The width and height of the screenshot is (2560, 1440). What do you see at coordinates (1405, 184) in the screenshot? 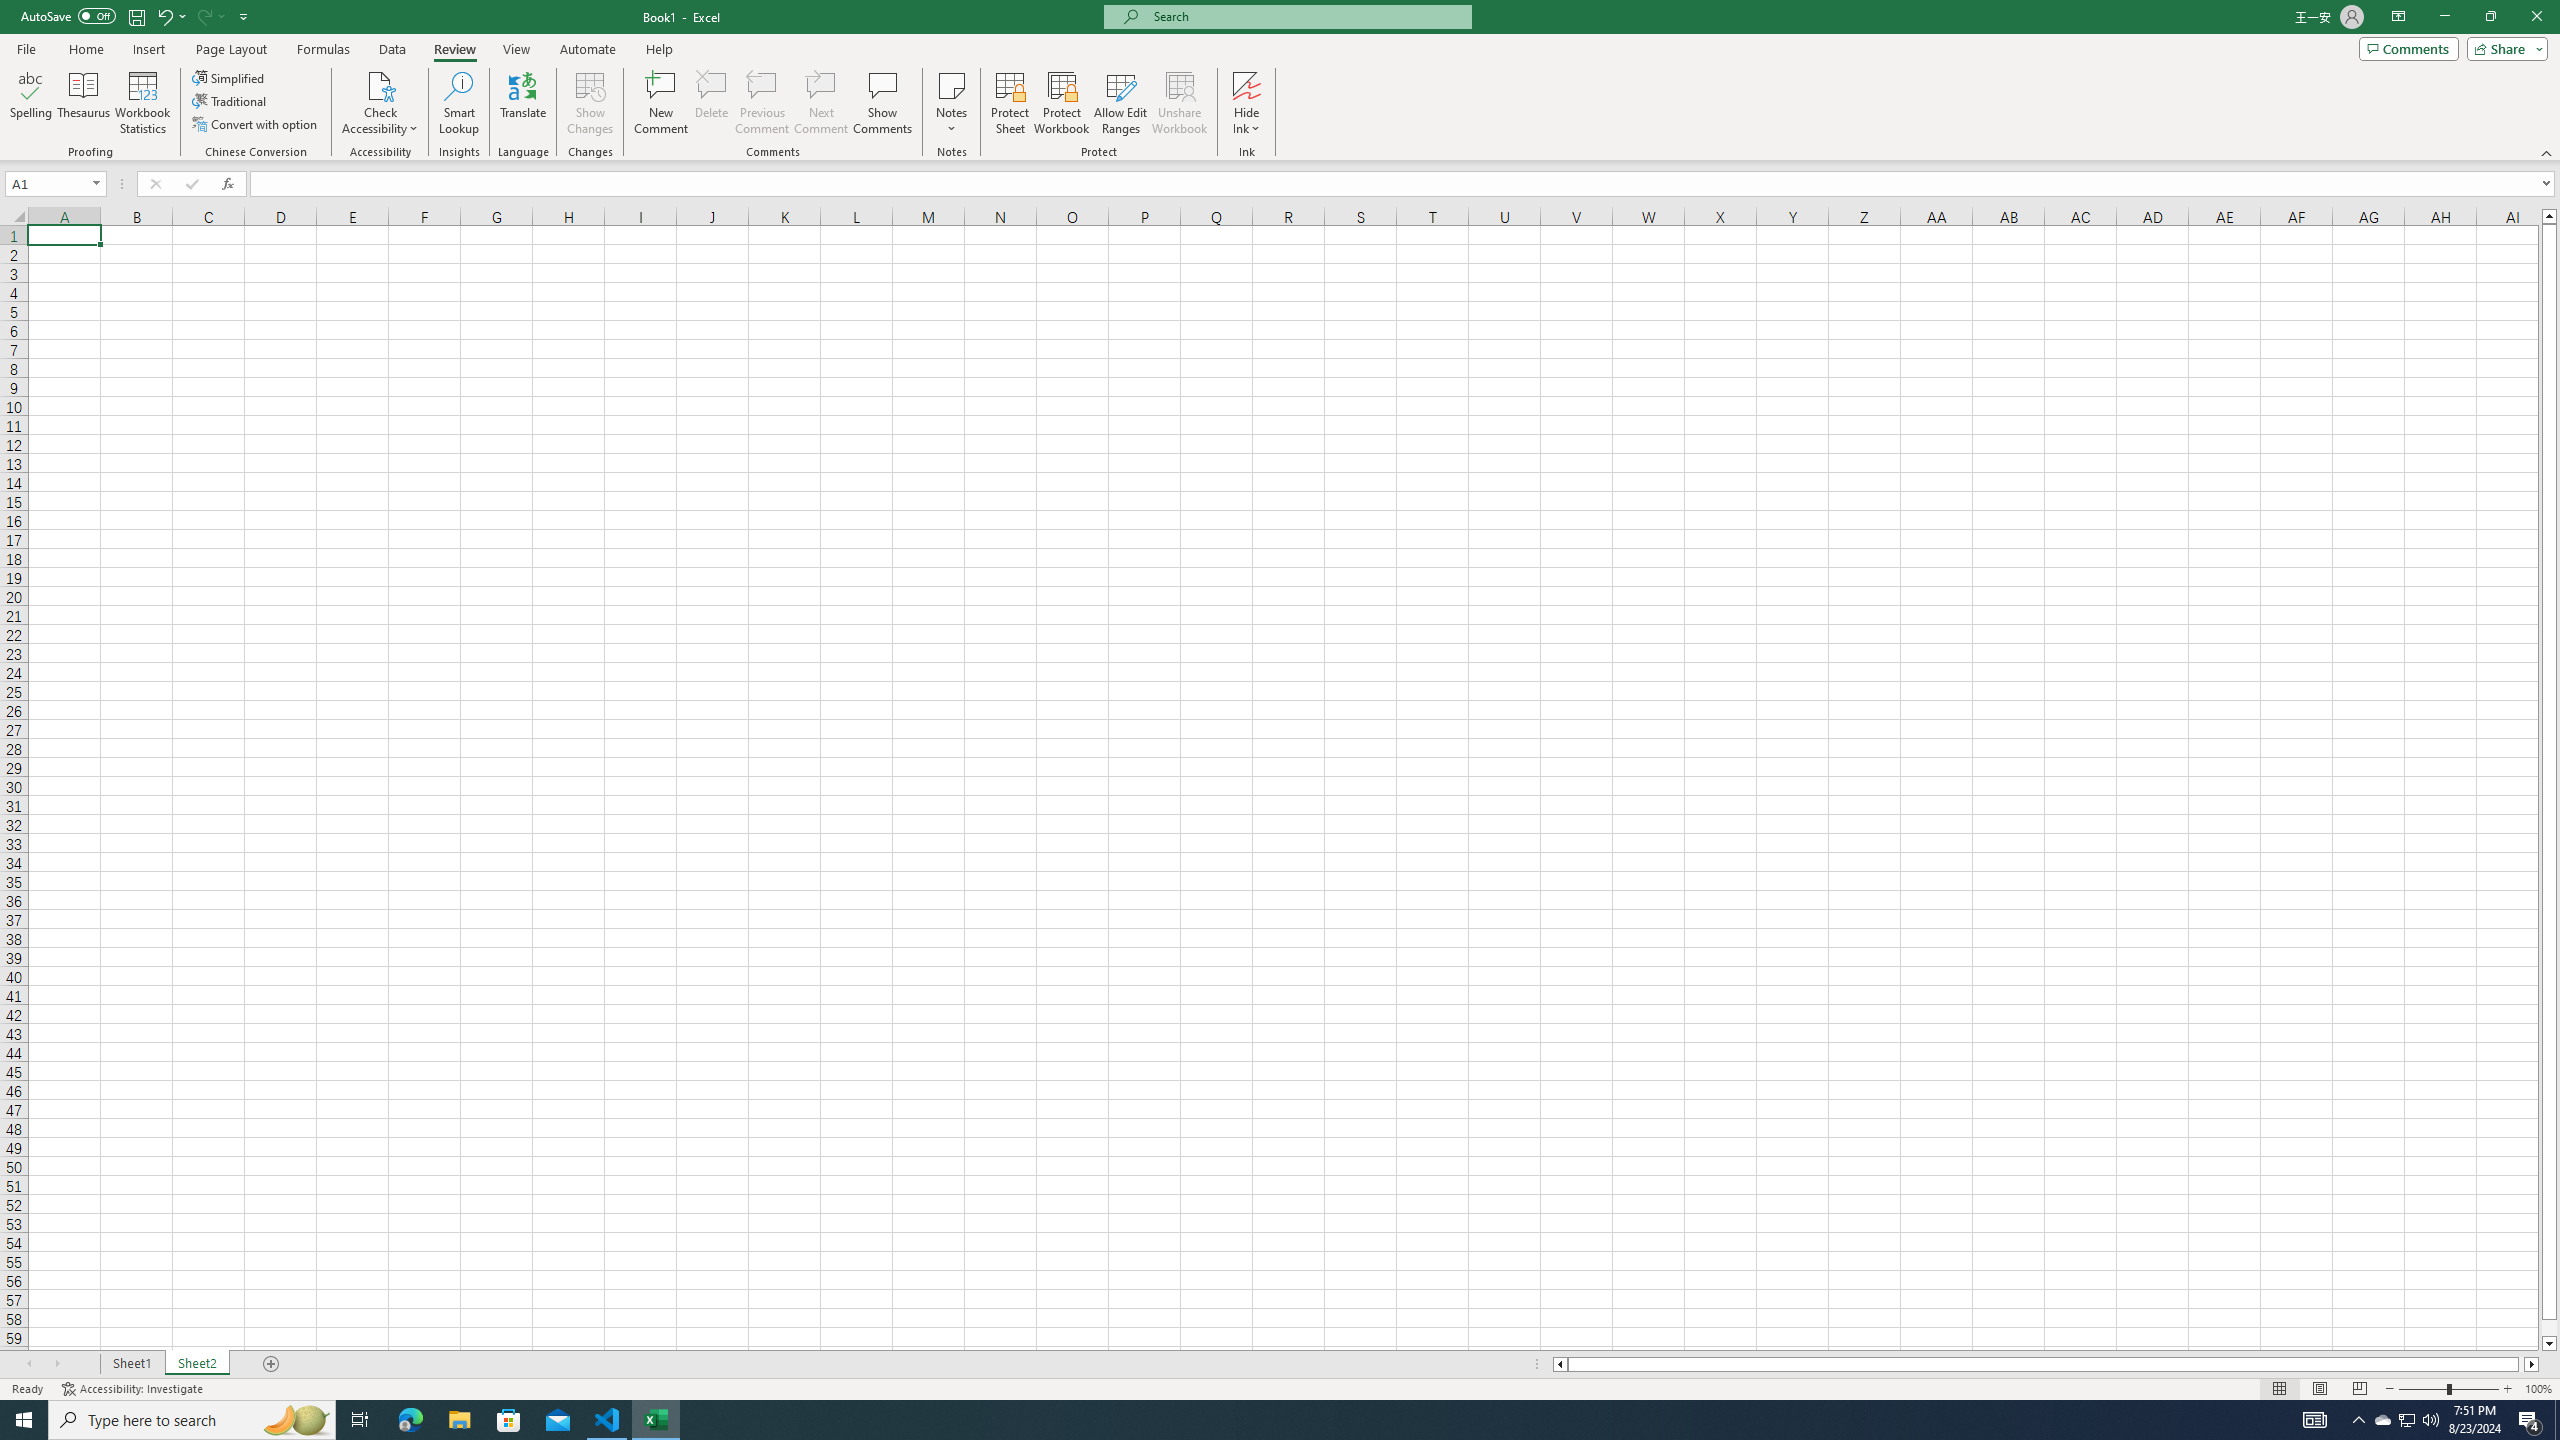
I see `Formula Bar` at bounding box center [1405, 184].